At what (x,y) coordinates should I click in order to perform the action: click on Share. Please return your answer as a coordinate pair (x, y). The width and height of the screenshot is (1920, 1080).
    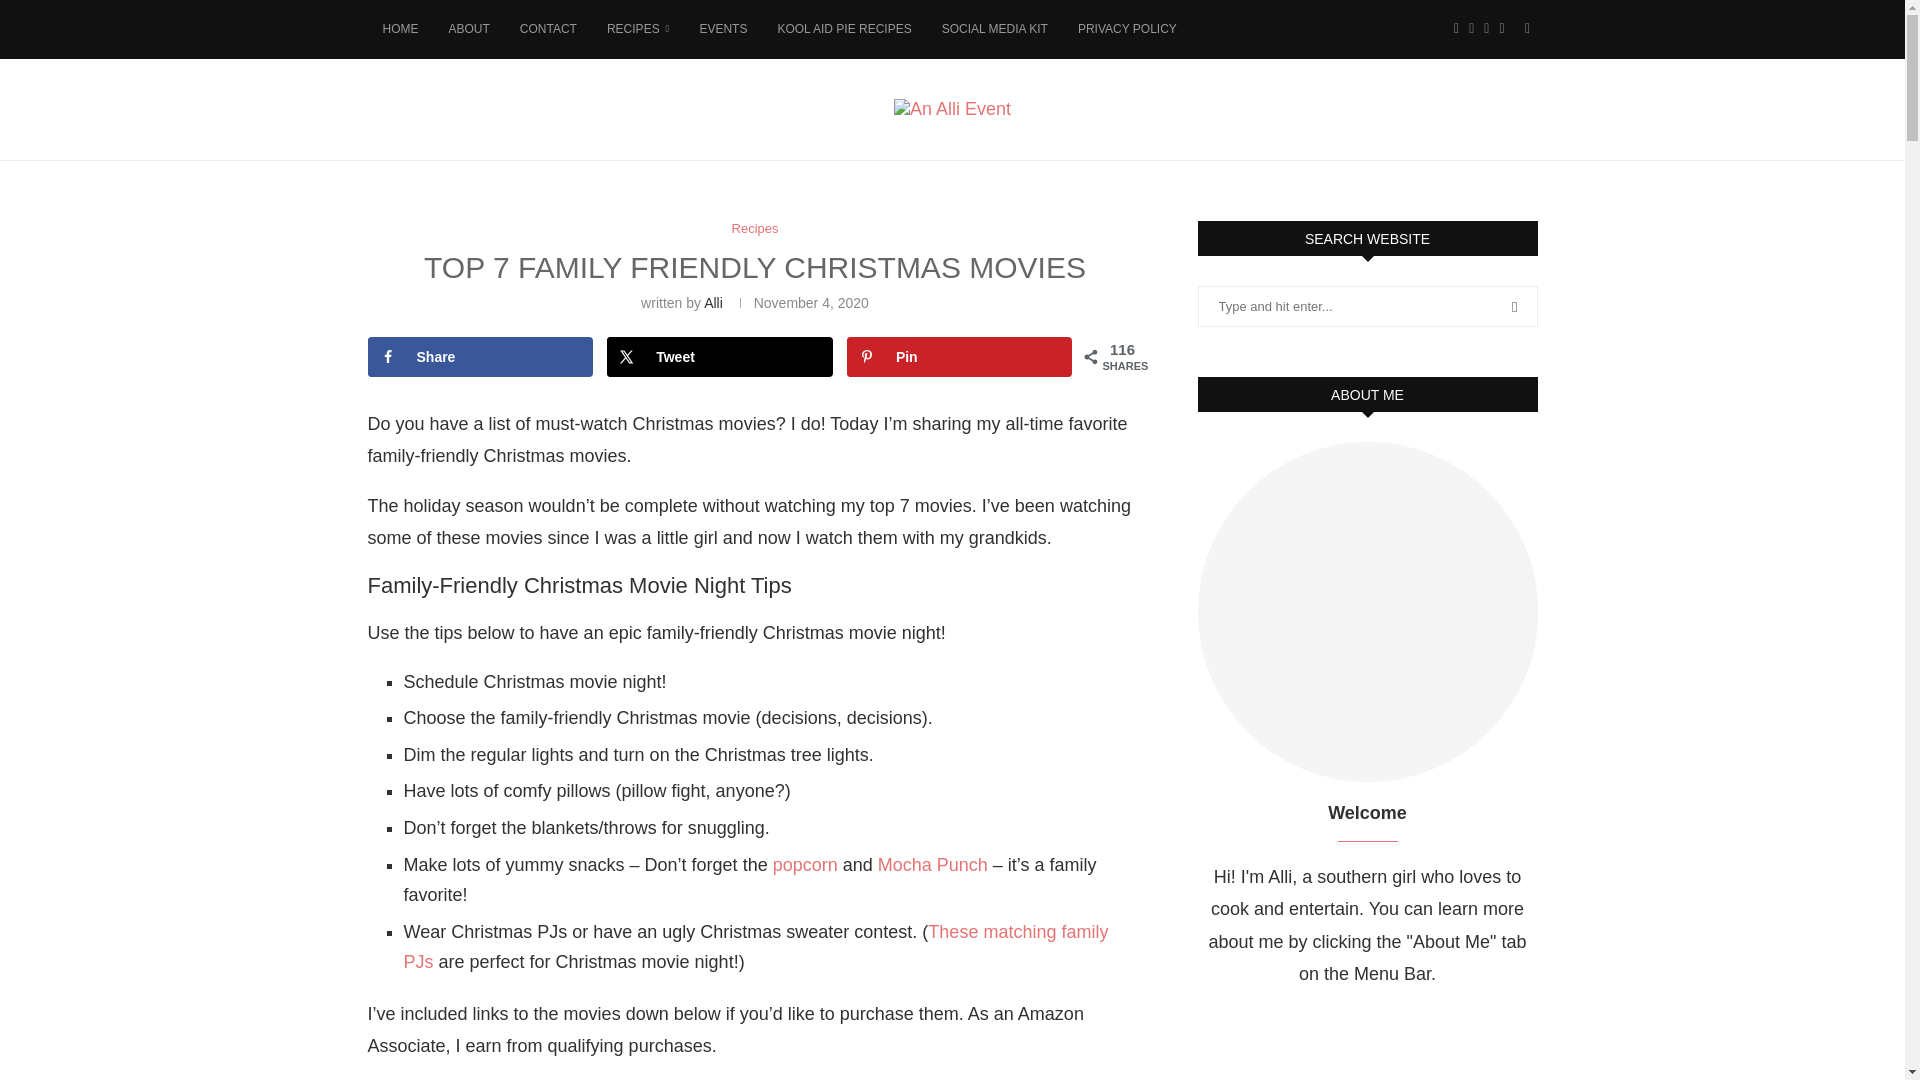
    Looking at the image, I should click on (480, 355).